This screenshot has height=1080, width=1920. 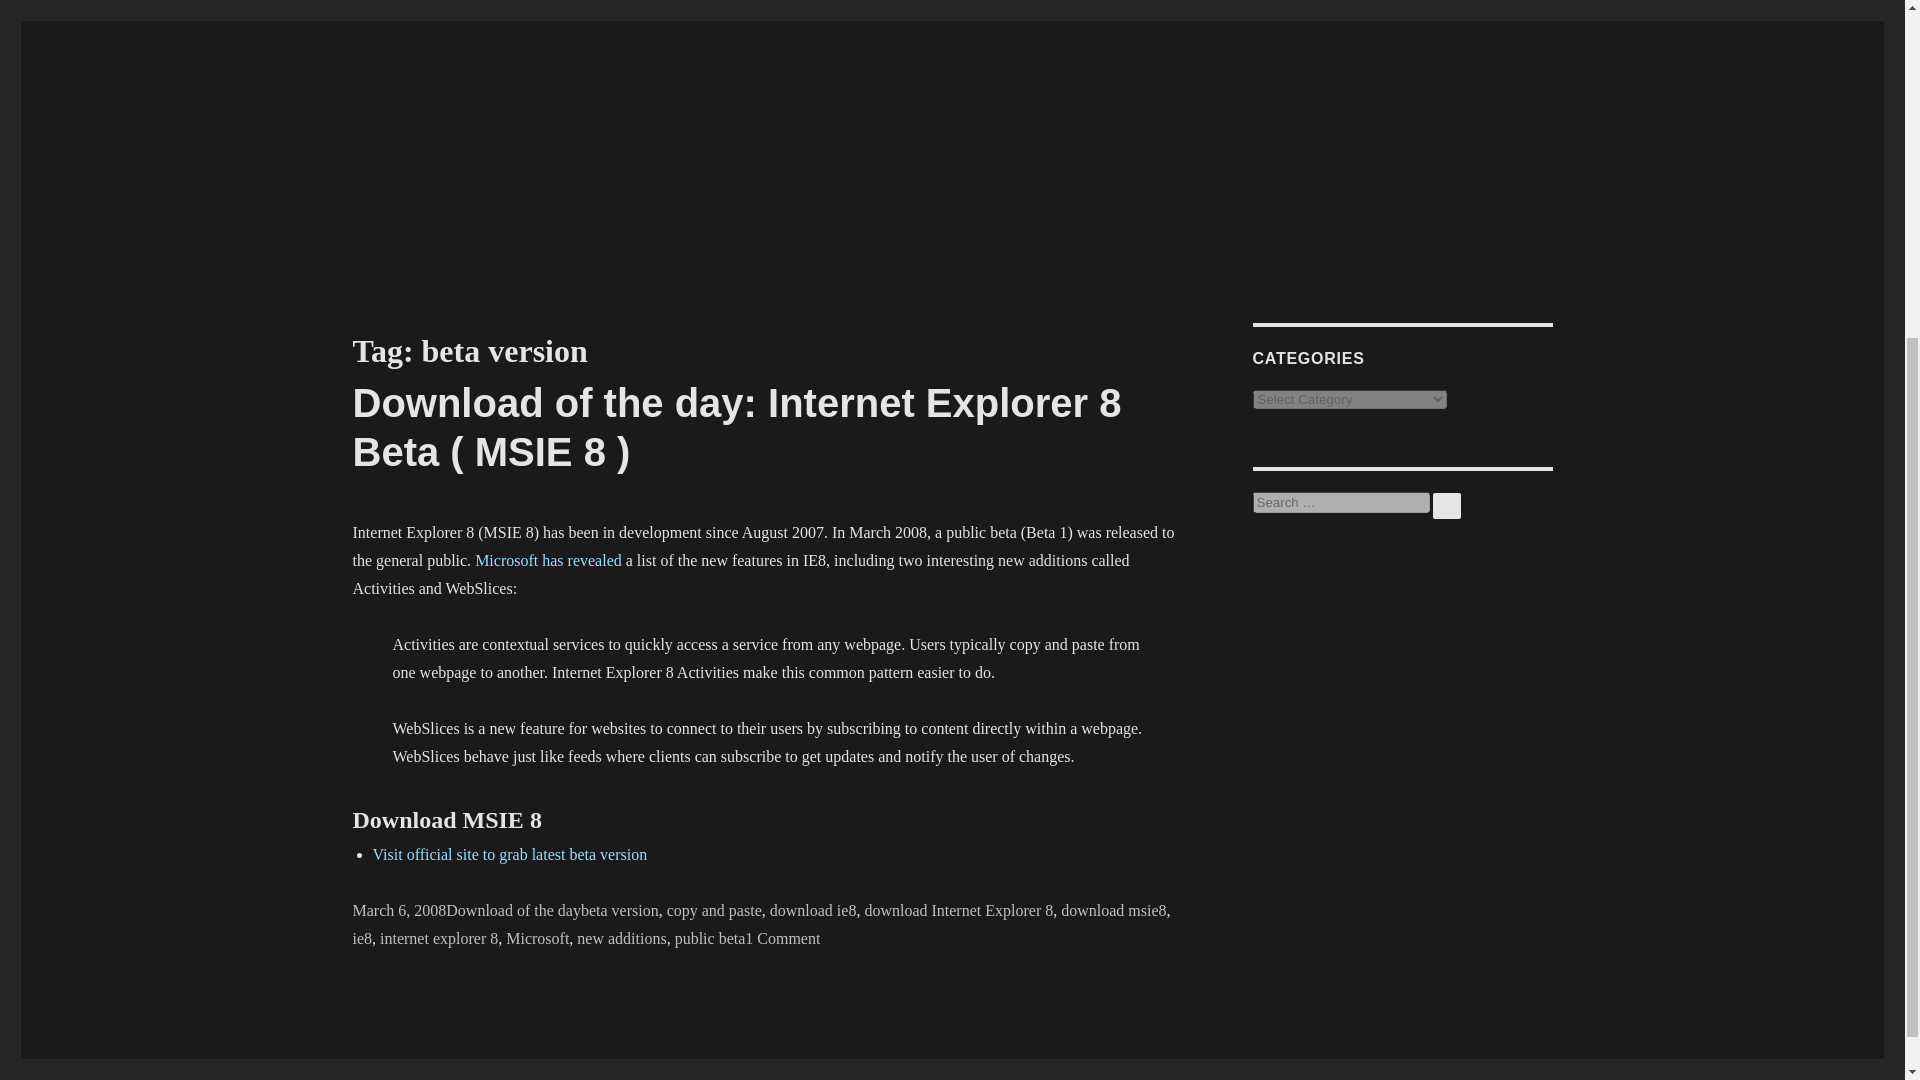 I want to click on Visit official site to grab latest beta version, so click(x=510, y=854).